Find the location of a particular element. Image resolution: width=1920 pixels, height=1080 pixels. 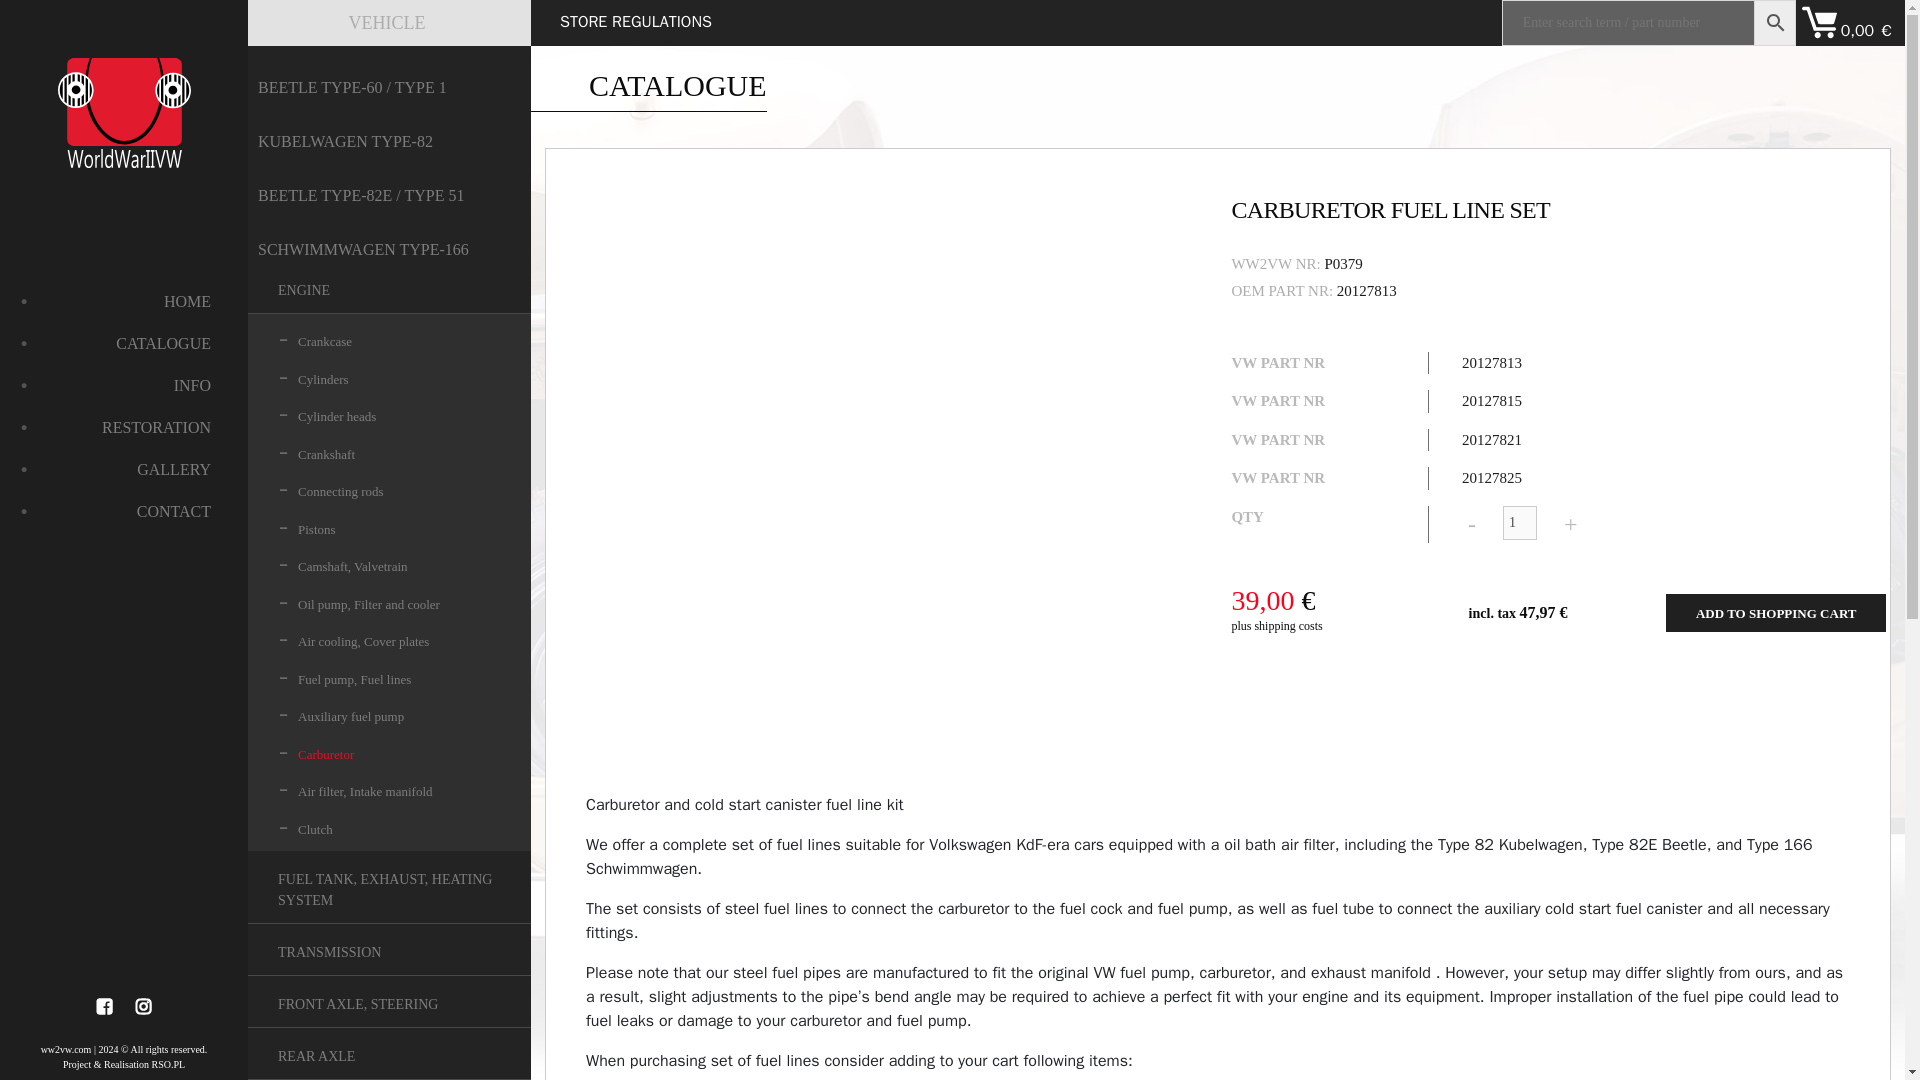

RESTORATION is located at coordinates (124, 427).